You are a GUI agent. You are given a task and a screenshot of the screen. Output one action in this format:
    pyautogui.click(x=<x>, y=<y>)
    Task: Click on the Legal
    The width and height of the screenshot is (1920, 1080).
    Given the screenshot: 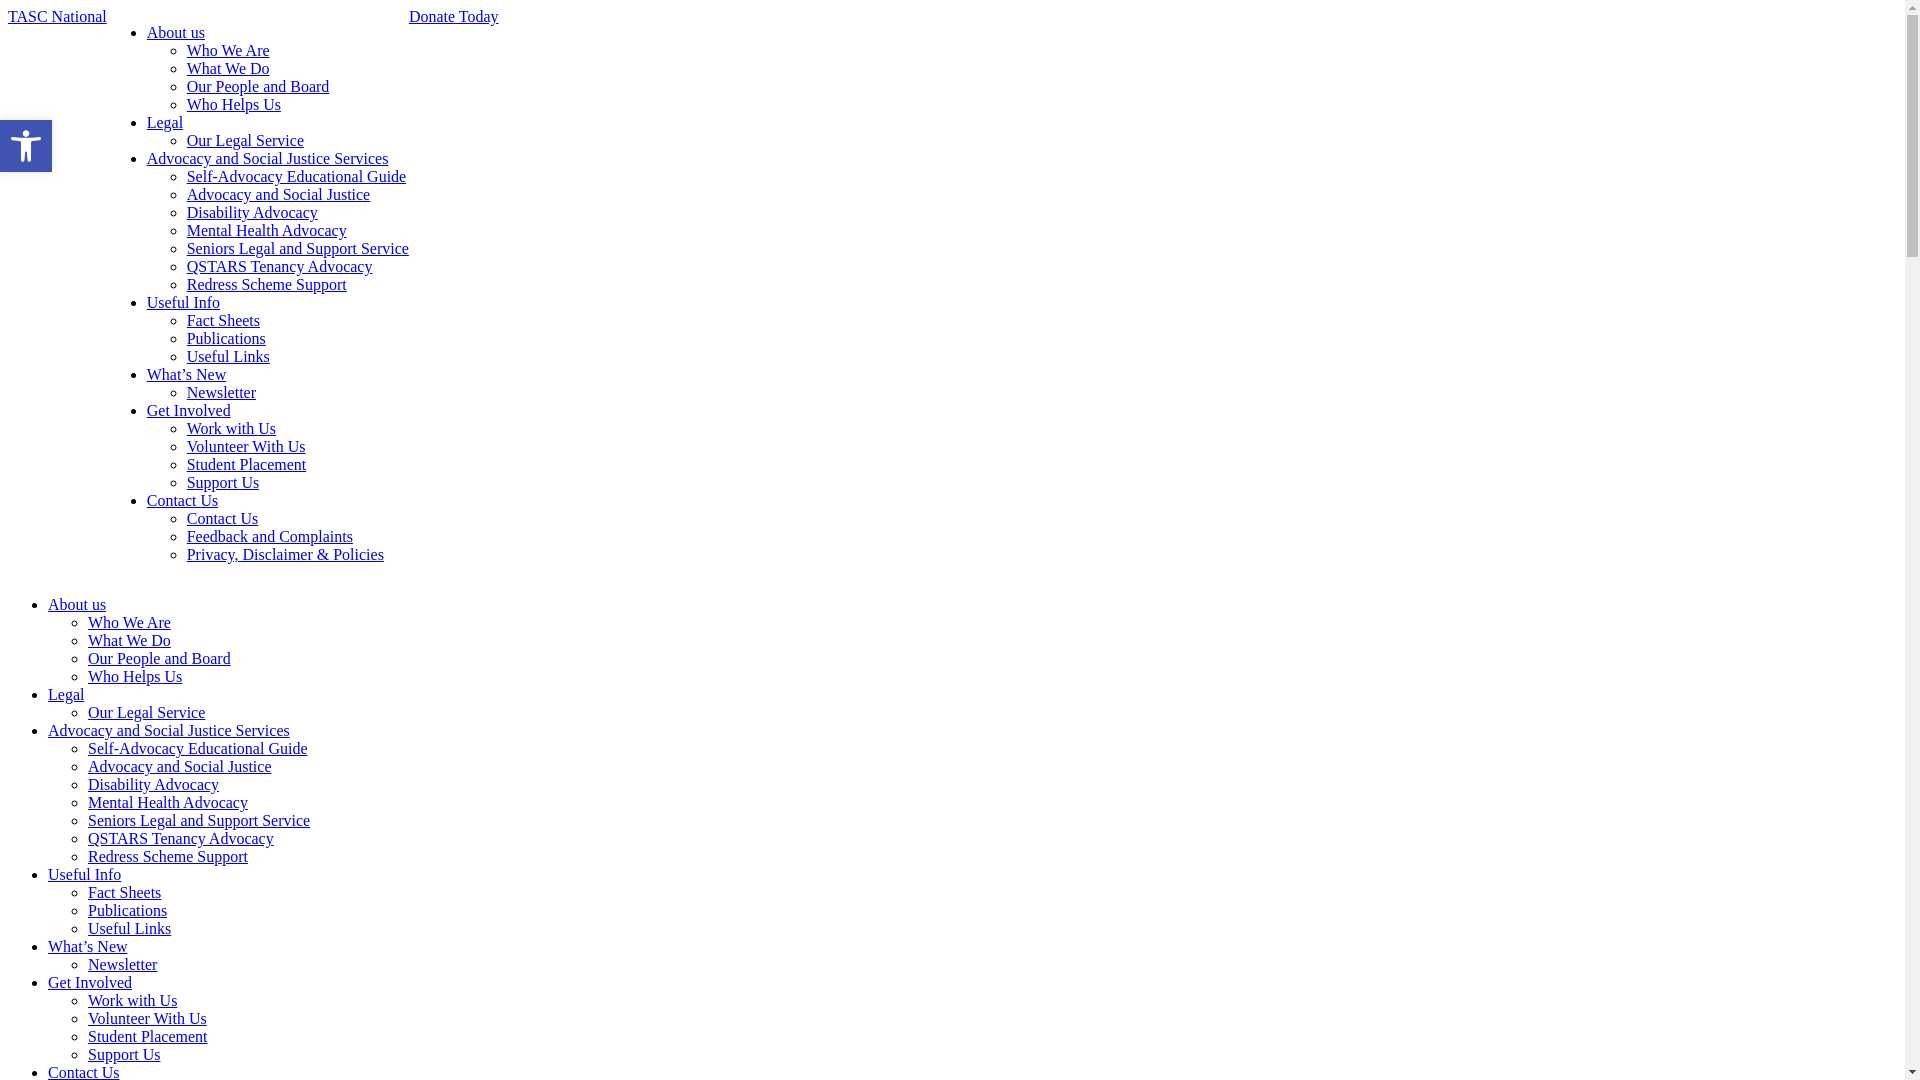 What is the action you would take?
    pyautogui.click(x=165, y=122)
    